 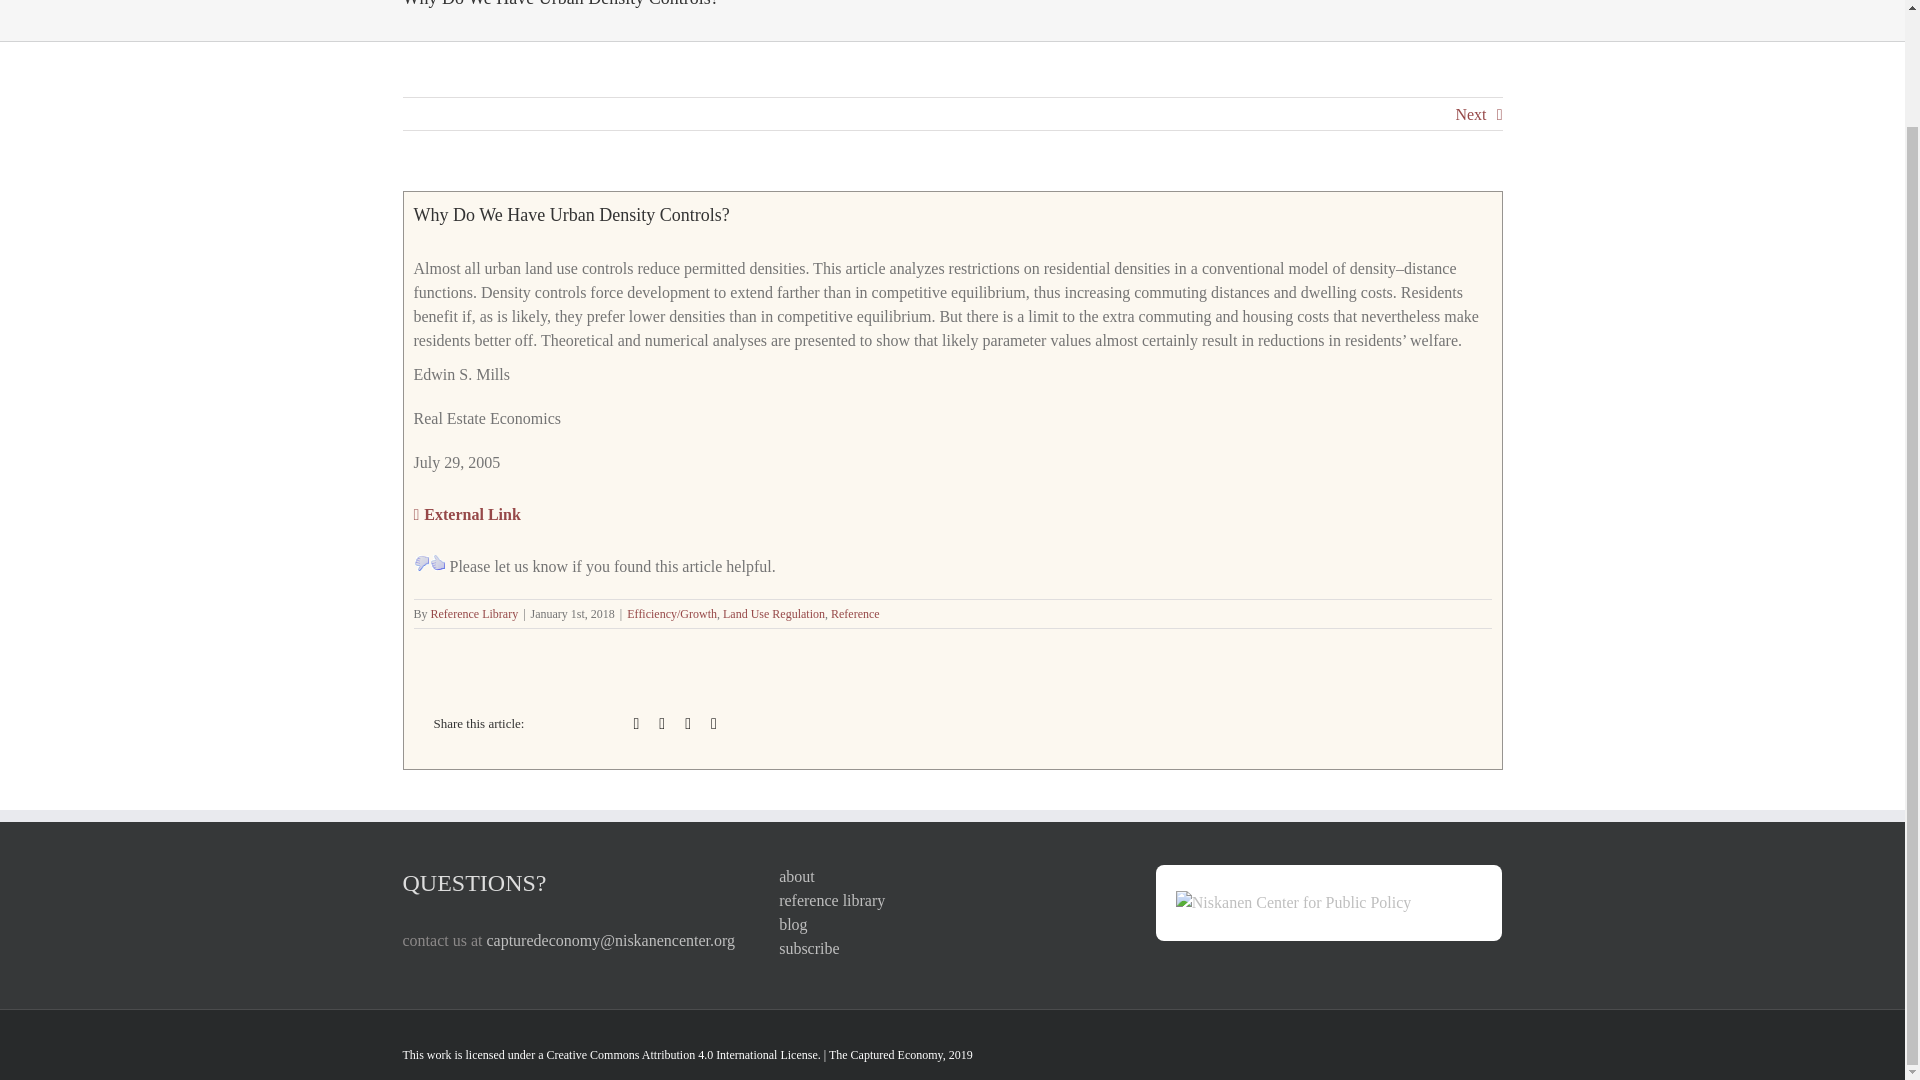 What do you see at coordinates (474, 614) in the screenshot?
I see `Posts by Reference Library` at bounding box center [474, 614].